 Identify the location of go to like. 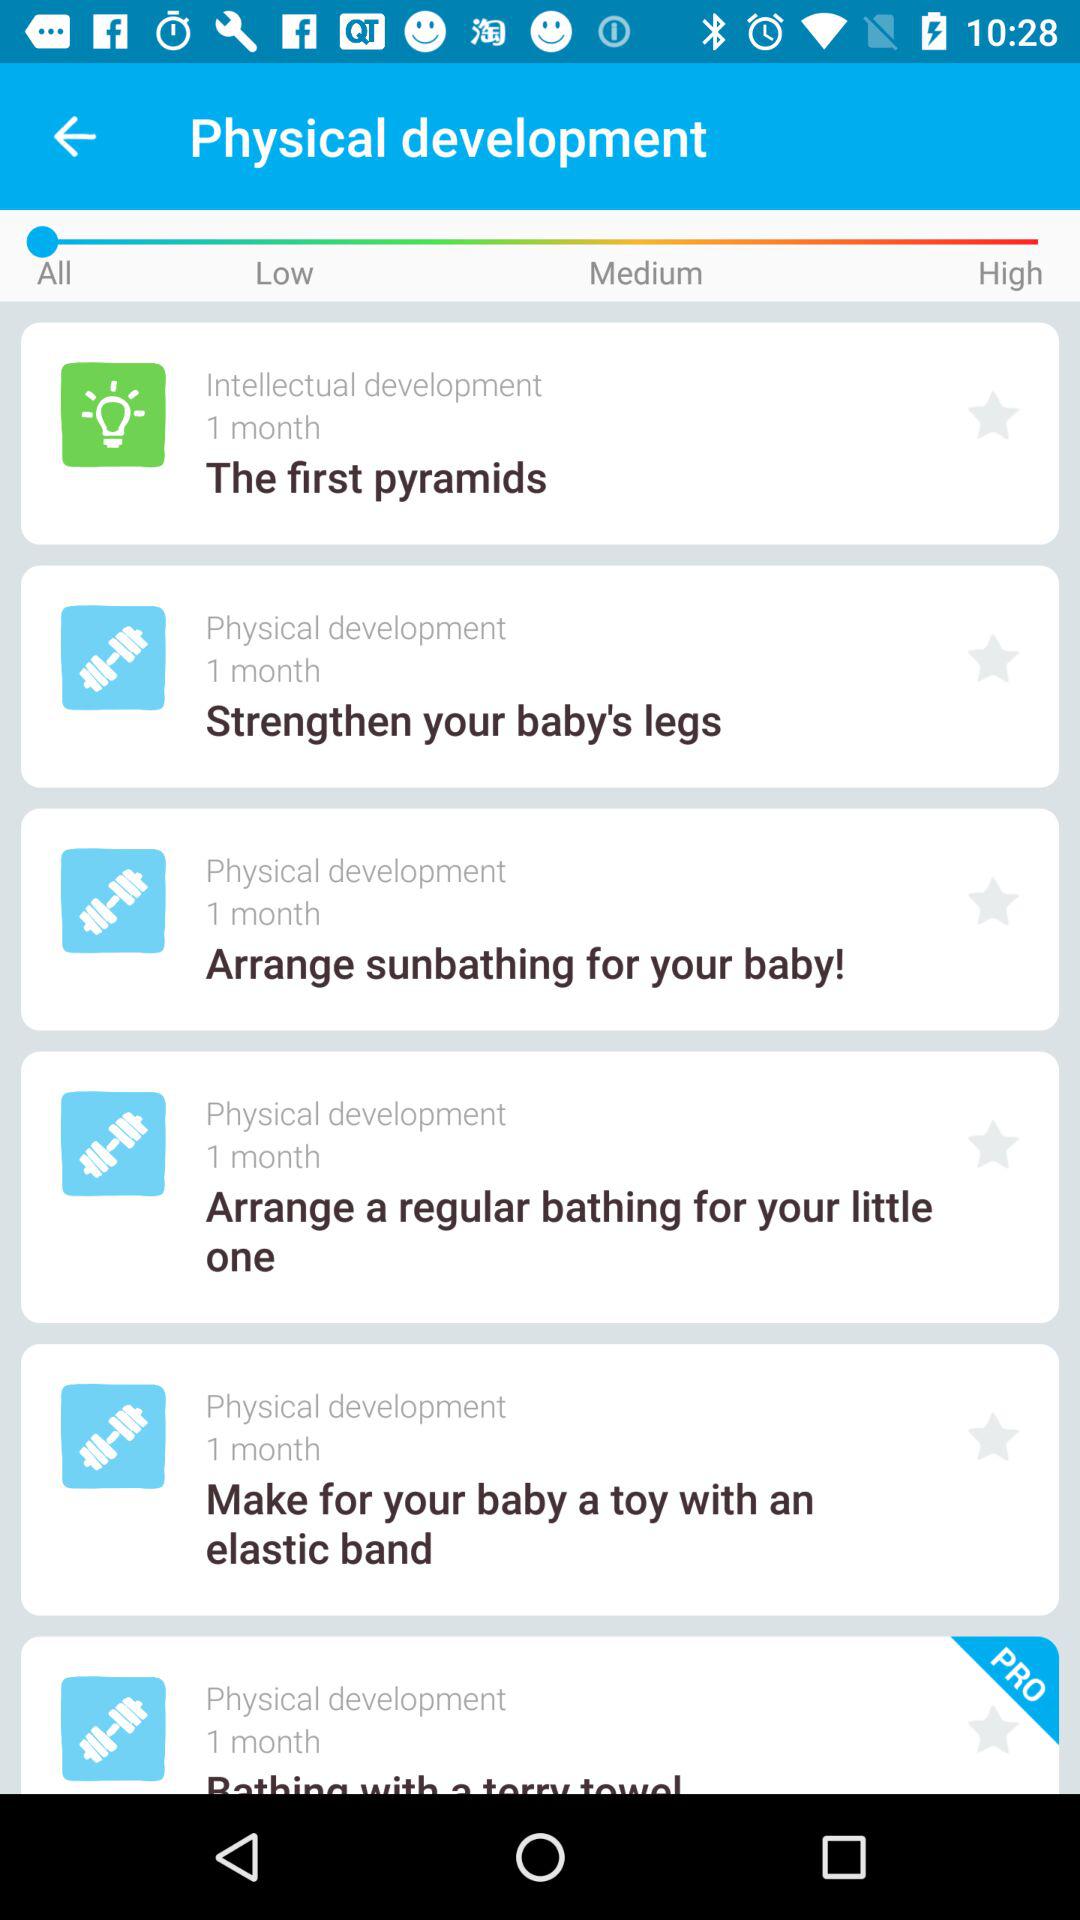
(993, 658).